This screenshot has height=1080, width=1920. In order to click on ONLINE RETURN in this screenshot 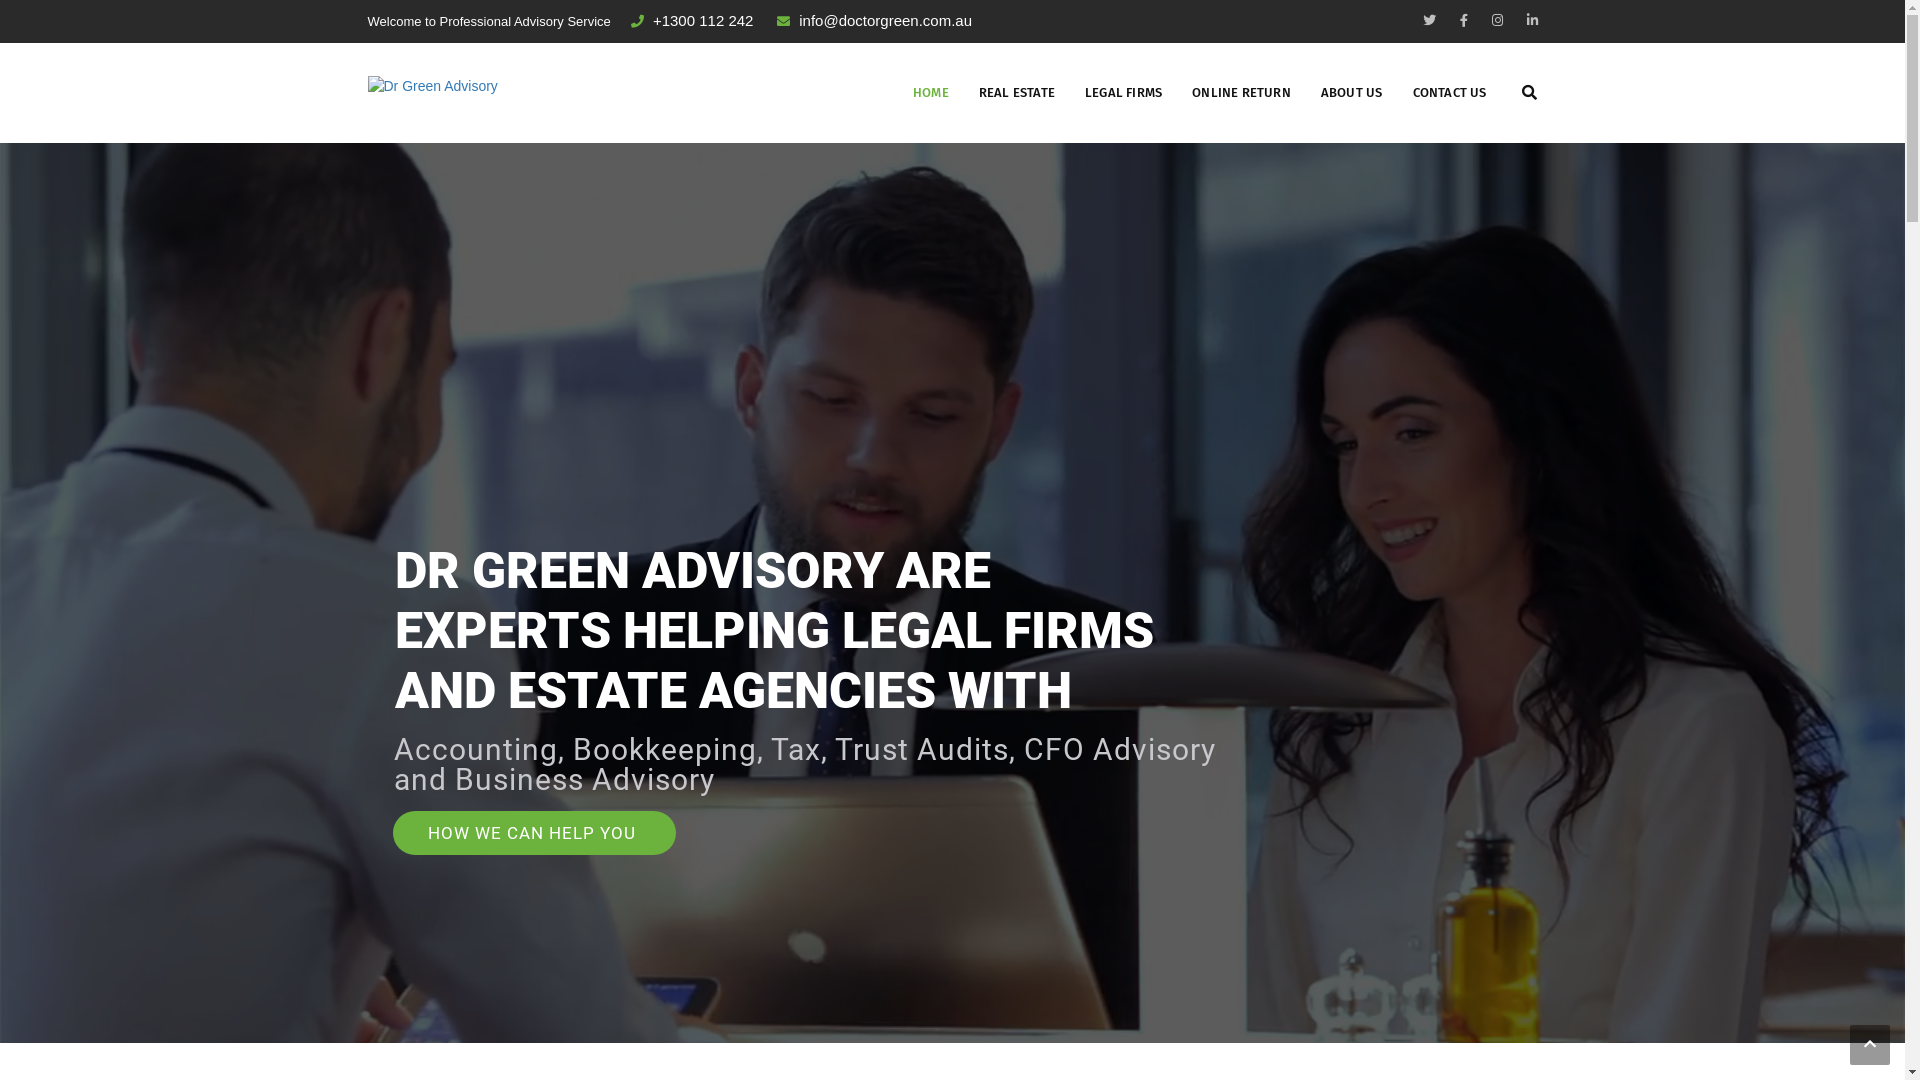, I will do `click(1242, 93)`.